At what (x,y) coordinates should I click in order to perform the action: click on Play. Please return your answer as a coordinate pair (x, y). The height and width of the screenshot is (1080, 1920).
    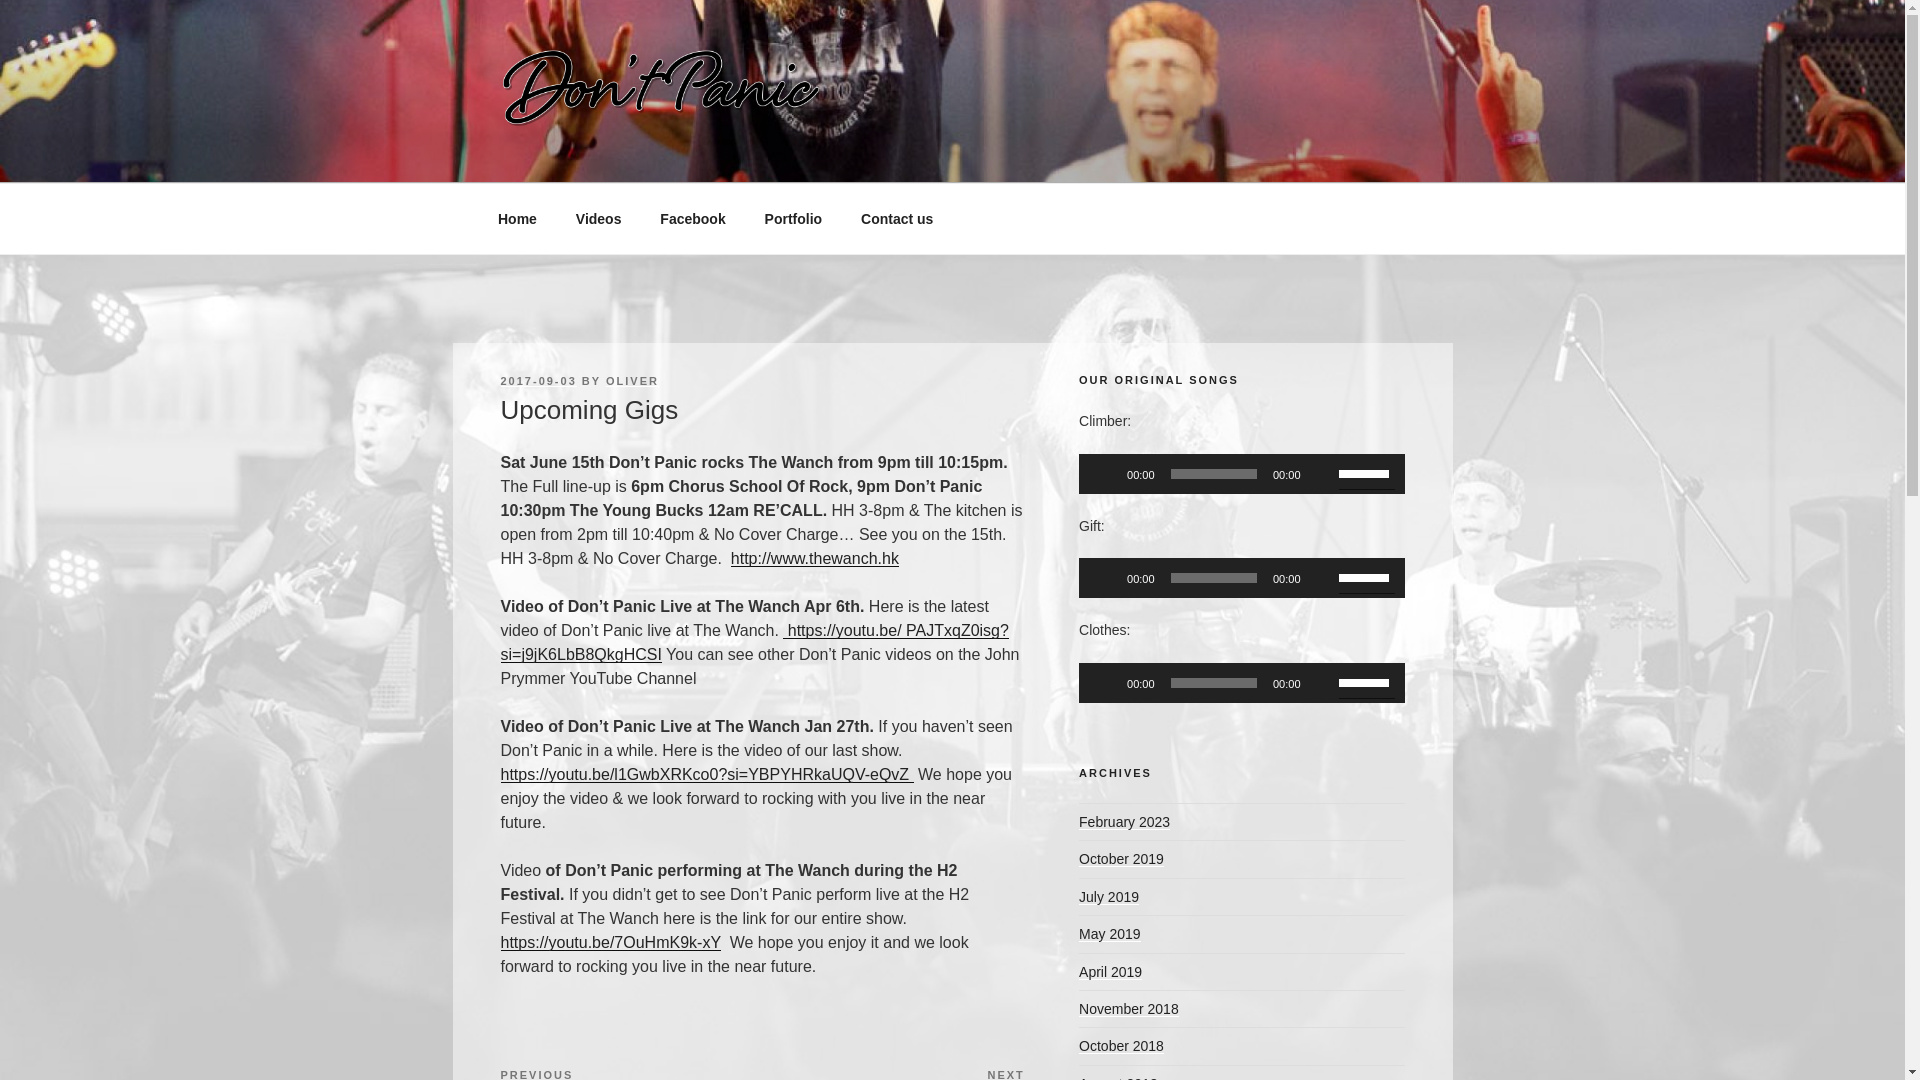
    Looking at the image, I should click on (1104, 682).